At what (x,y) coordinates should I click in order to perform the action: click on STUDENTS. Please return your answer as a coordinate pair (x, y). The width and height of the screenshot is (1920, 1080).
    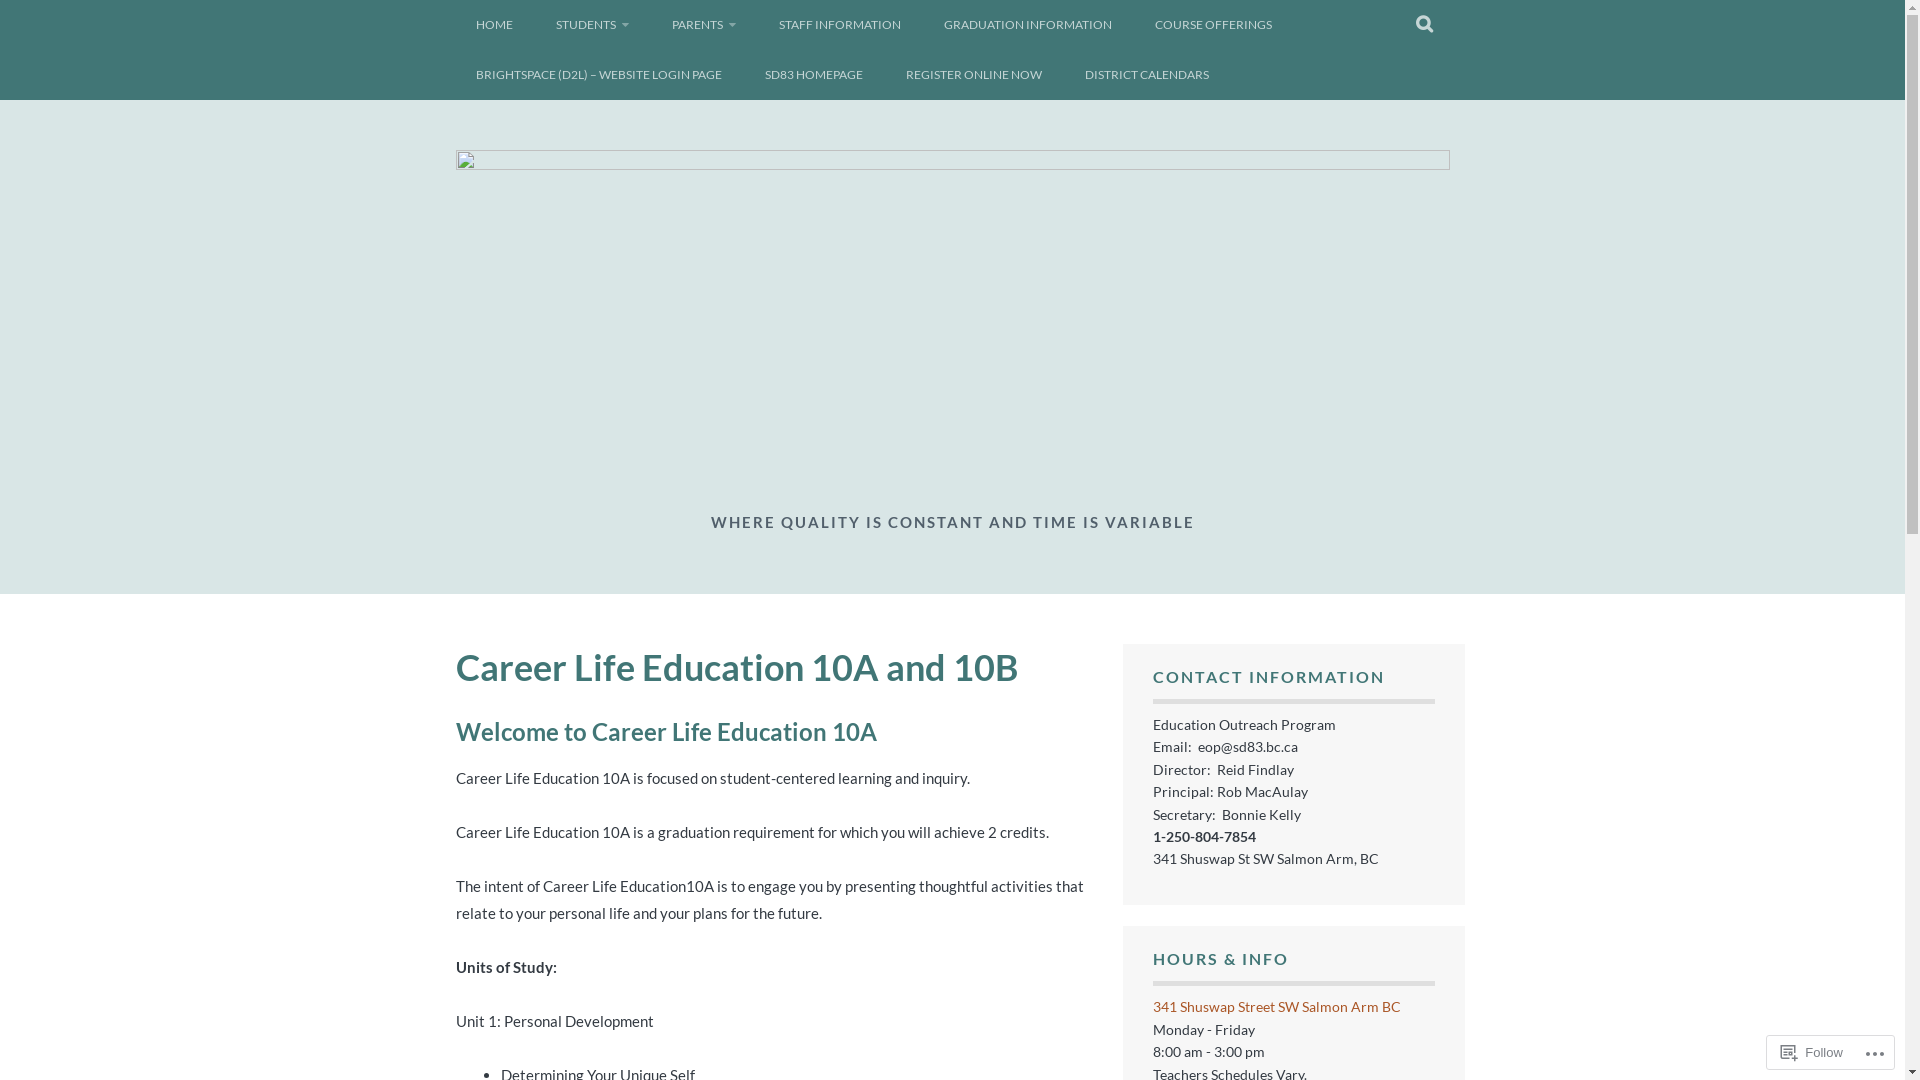
    Looking at the image, I should click on (592, 25).